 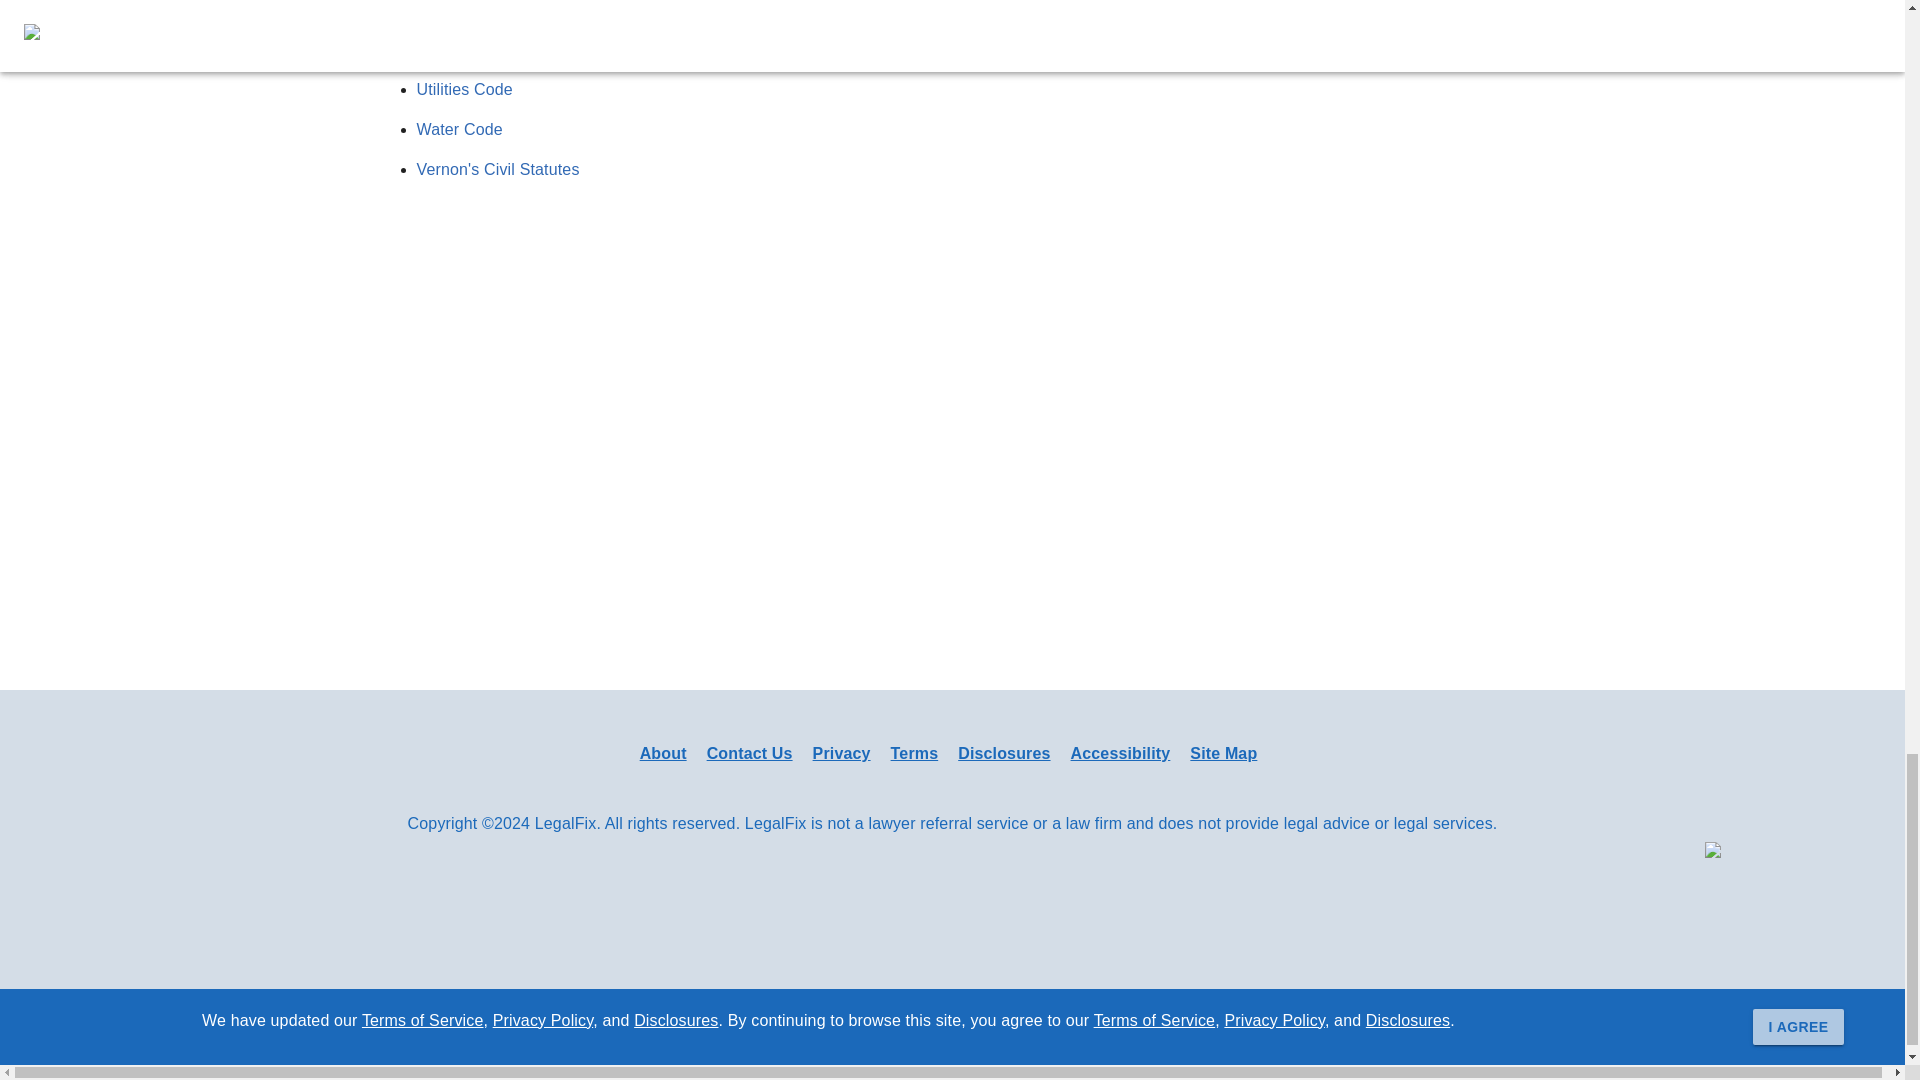 I want to click on Utilities Code, so click(x=464, y=90).